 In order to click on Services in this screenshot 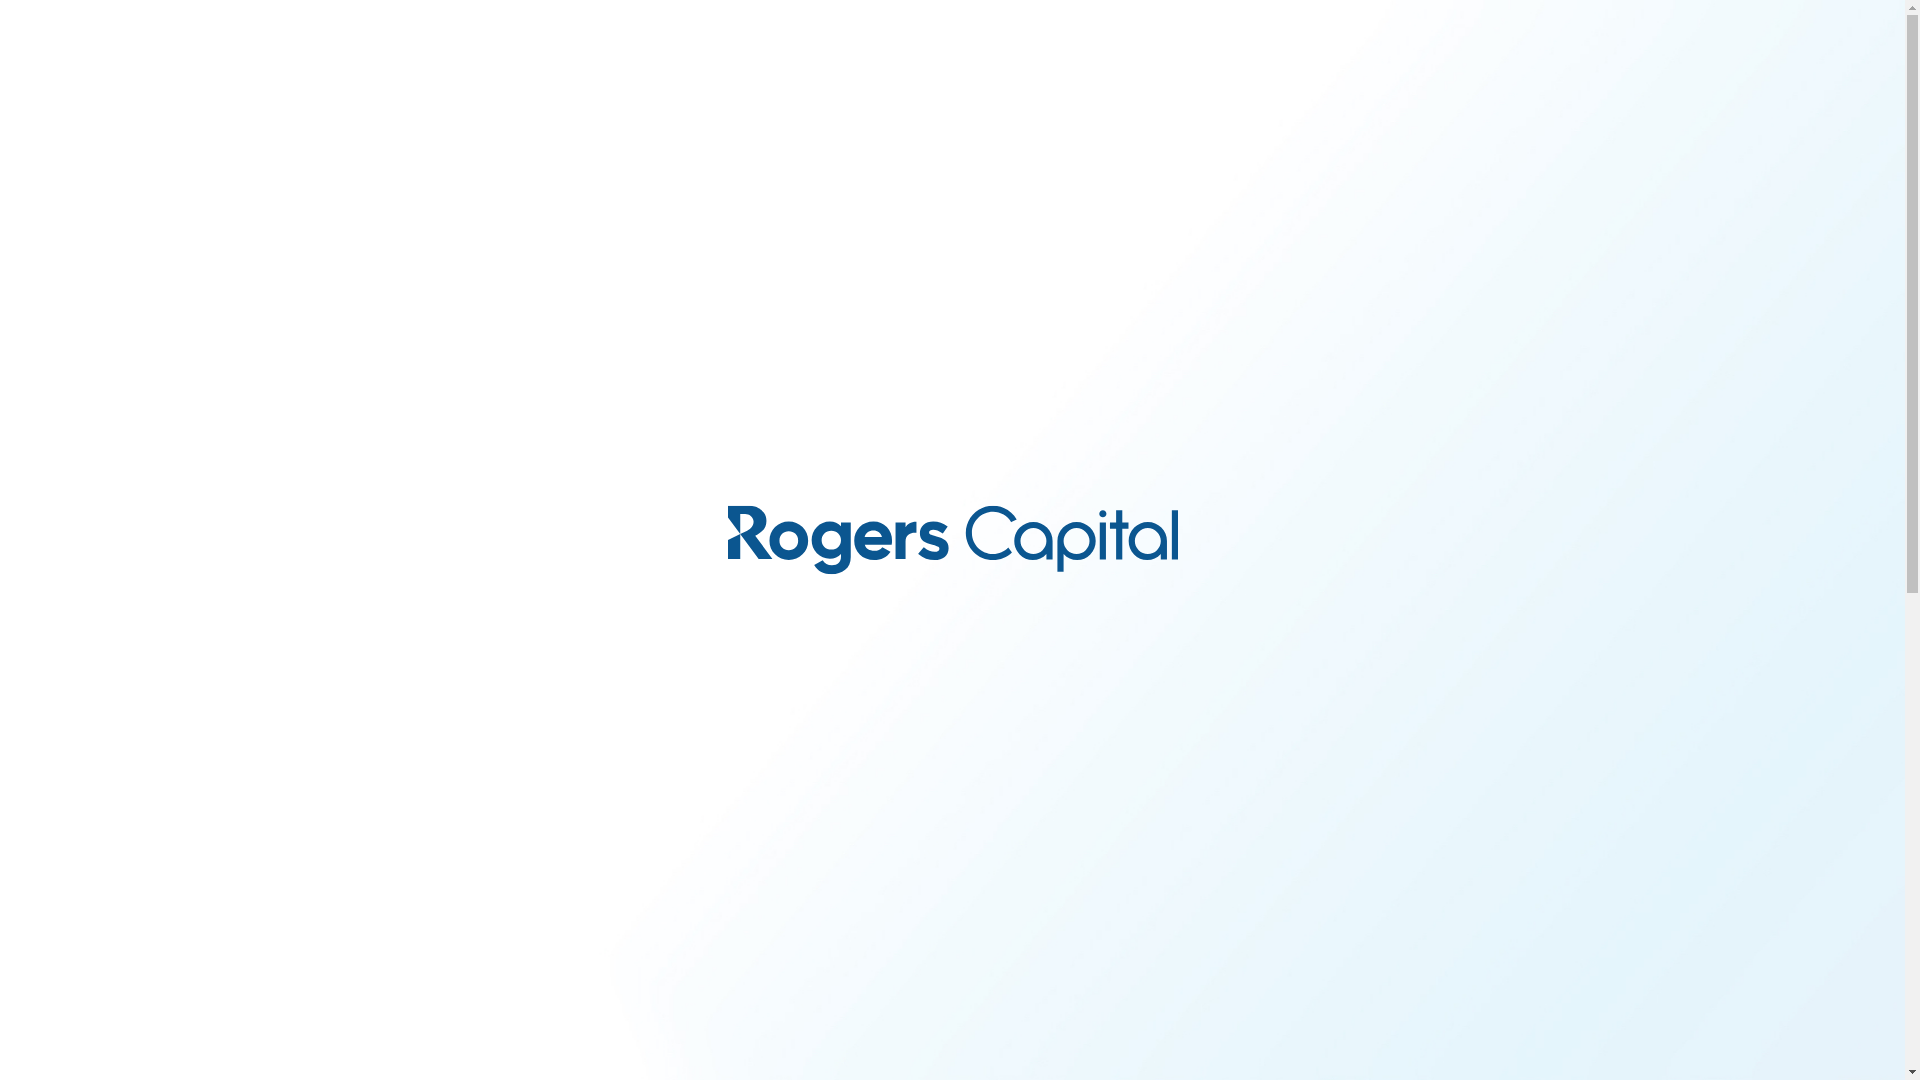, I will do `click(1208, 76)`.